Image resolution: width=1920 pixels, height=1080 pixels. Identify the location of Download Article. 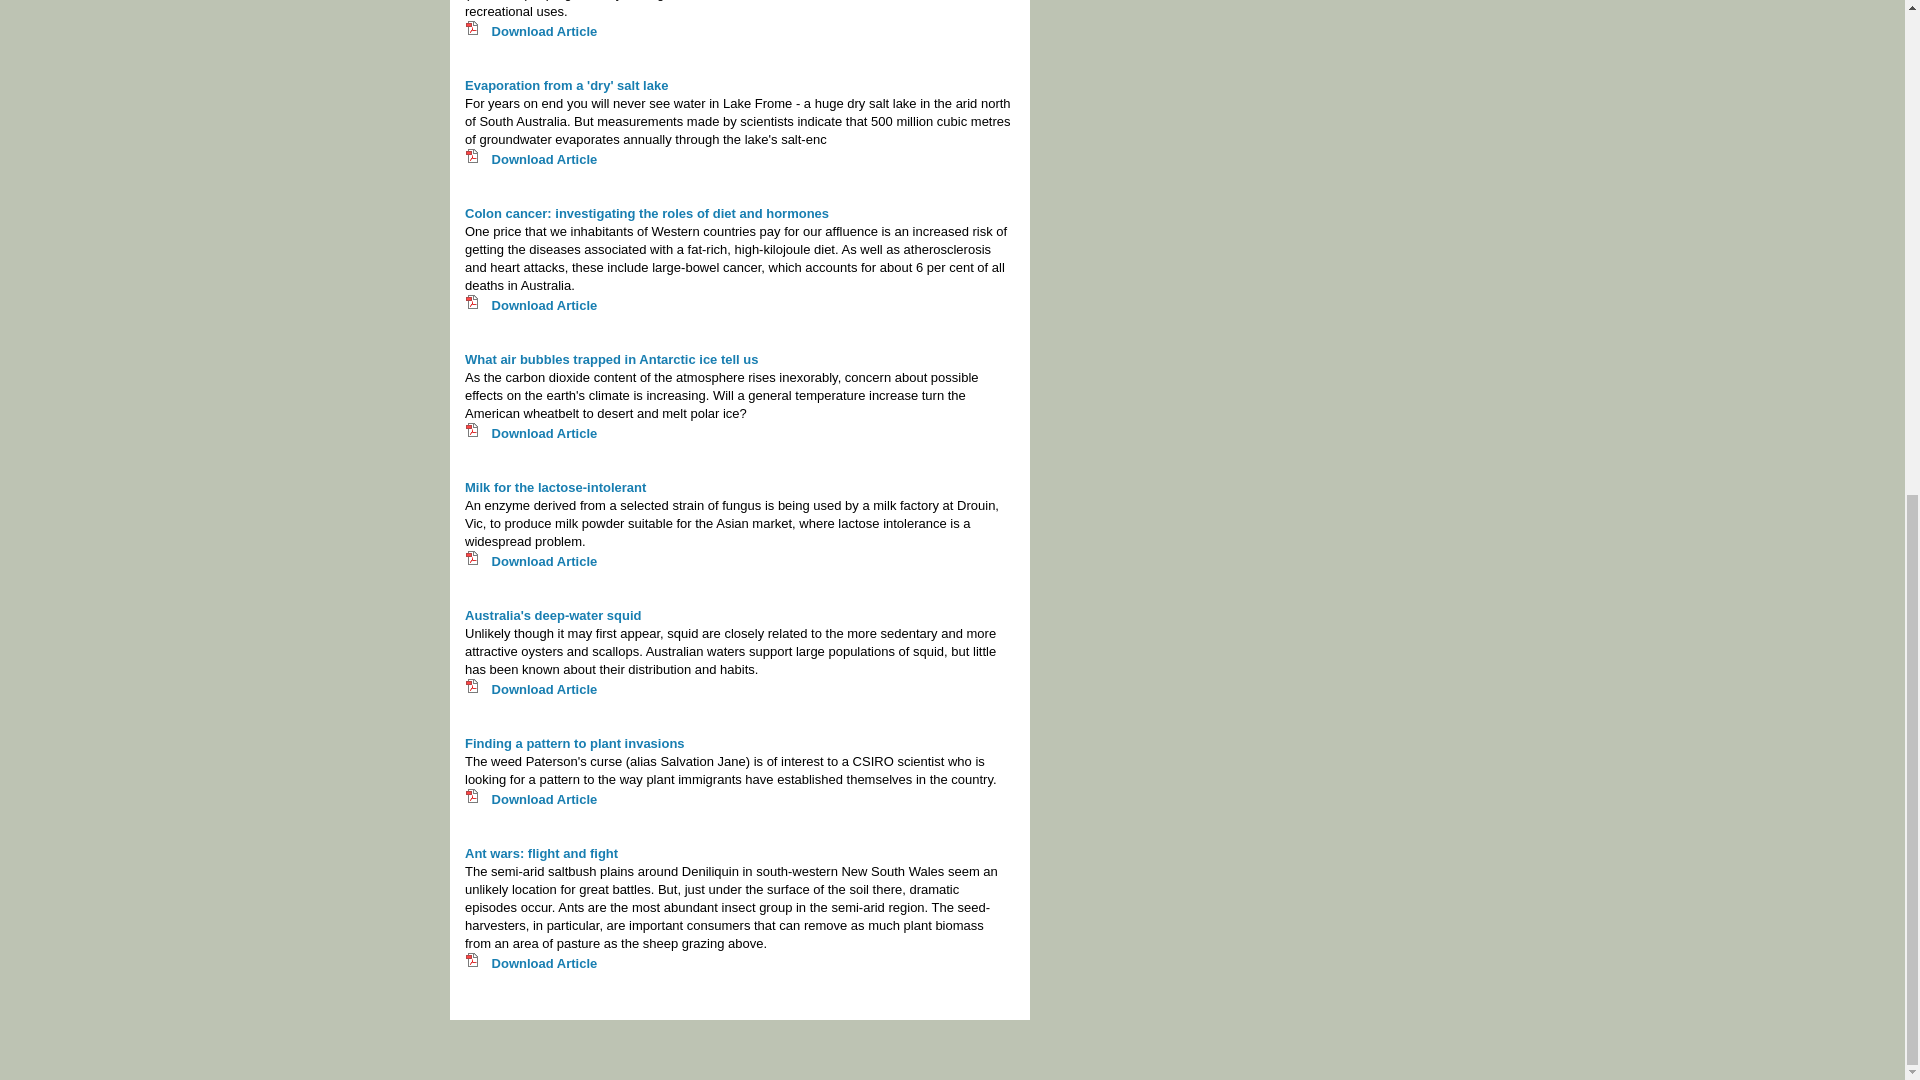
(542, 306).